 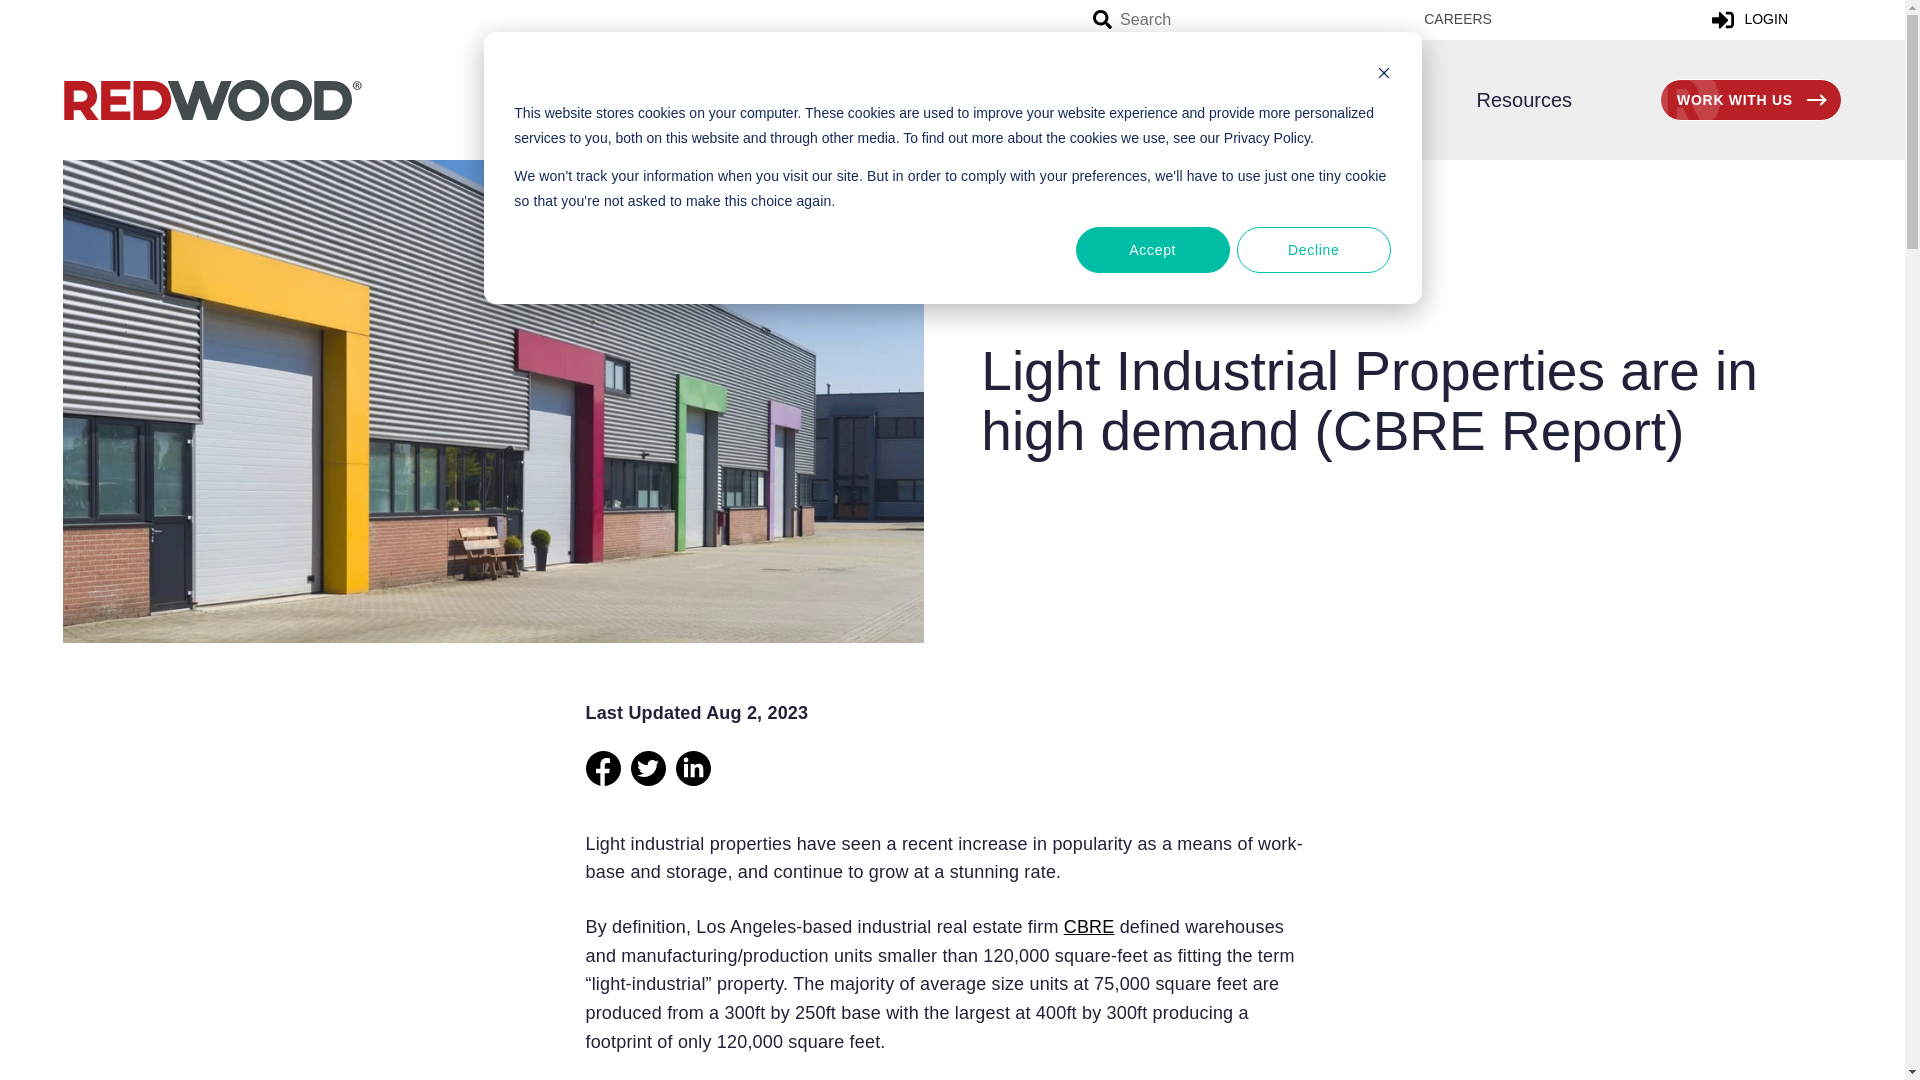 What do you see at coordinates (770, 99) in the screenshot?
I see `Shippers` at bounding box center [770, 99].